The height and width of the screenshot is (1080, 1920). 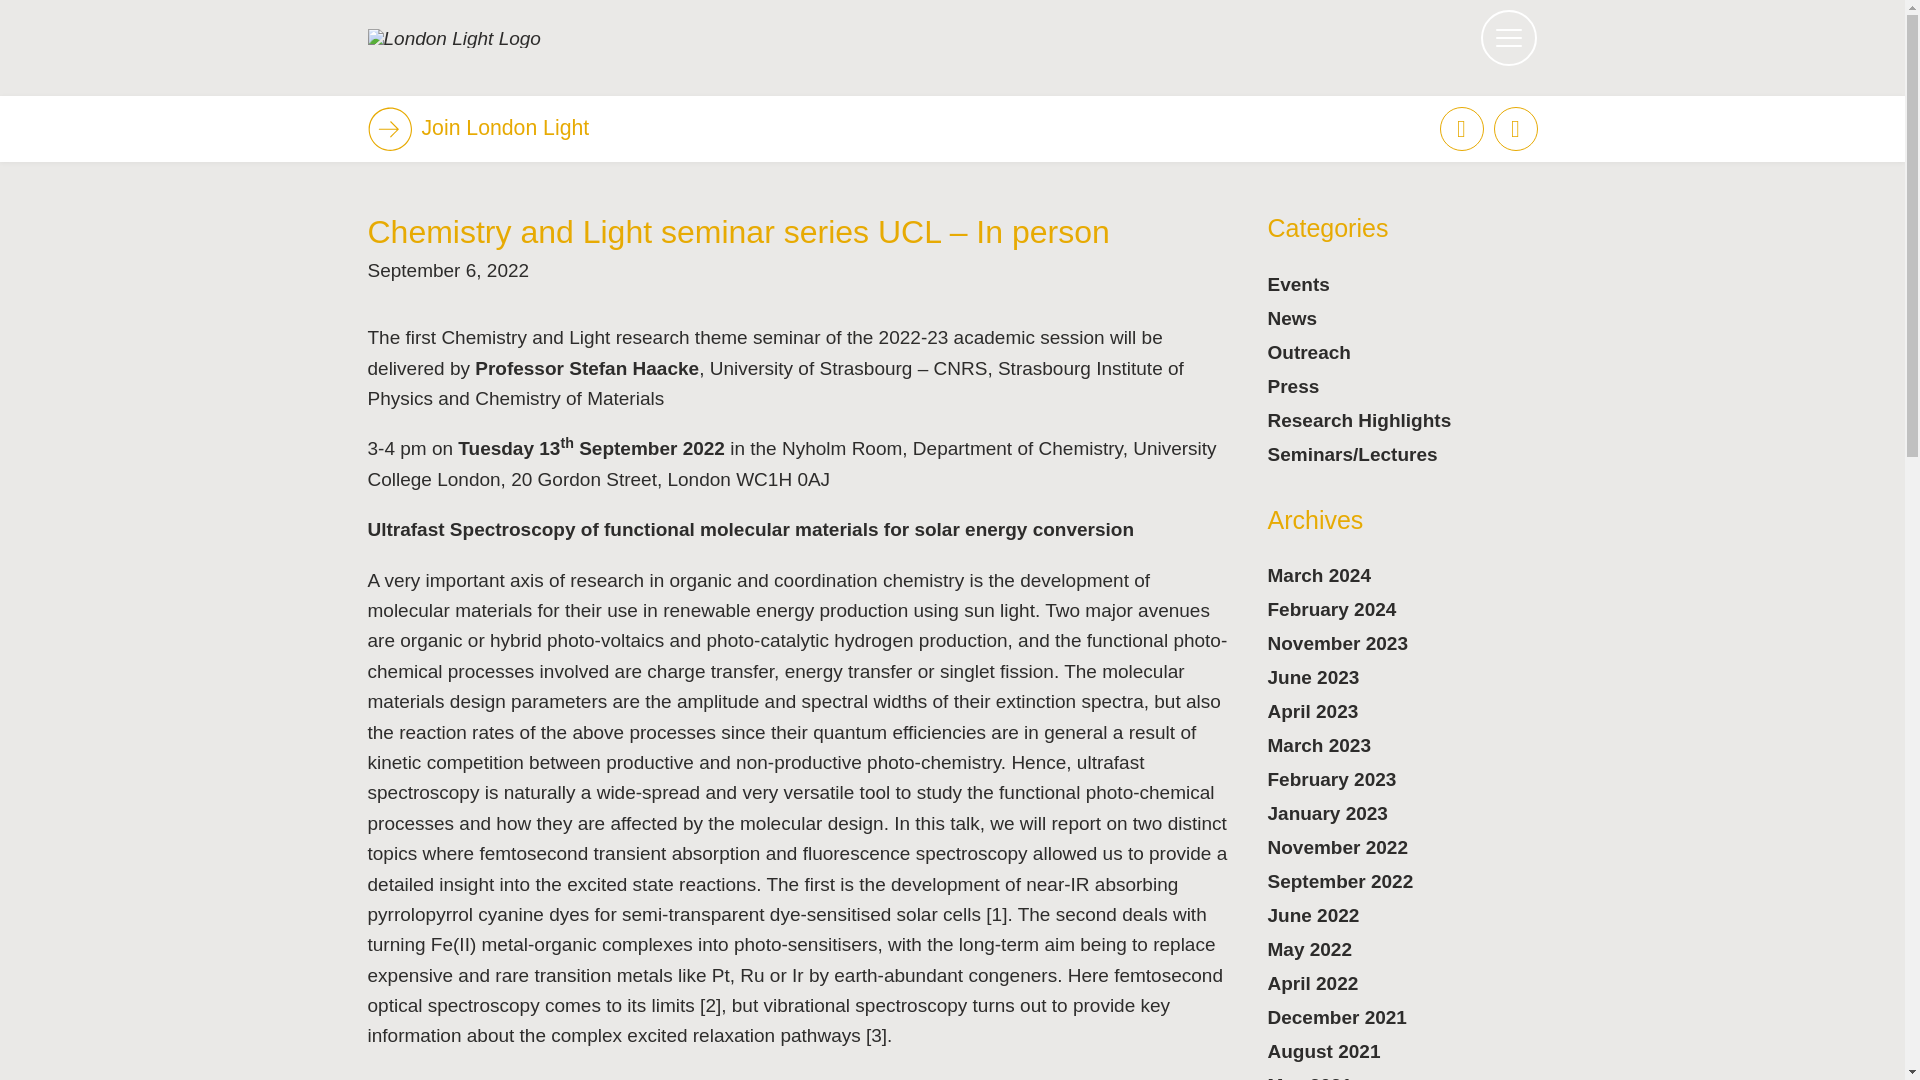 I want to click on Events, so click(x=1298, y=284).